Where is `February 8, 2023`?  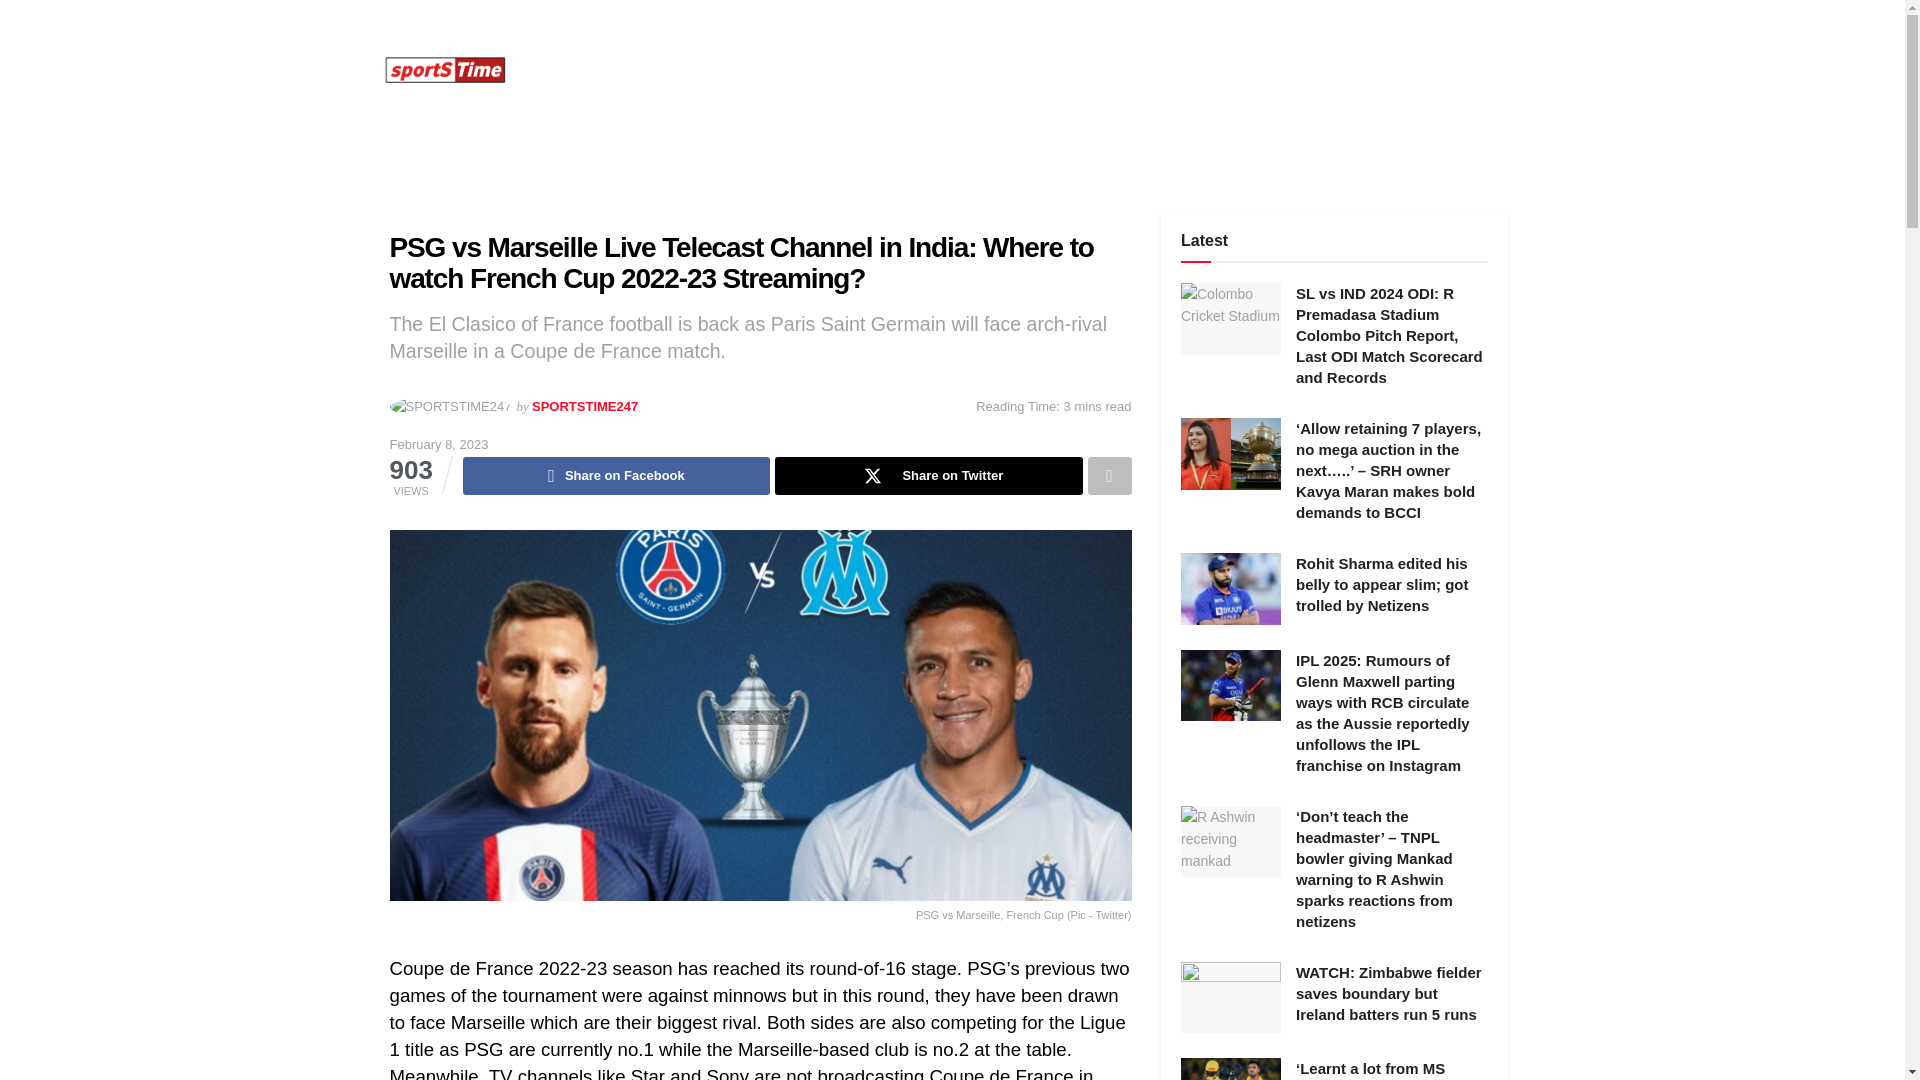 February 8, 2023 is located at coordinates (439, 444).